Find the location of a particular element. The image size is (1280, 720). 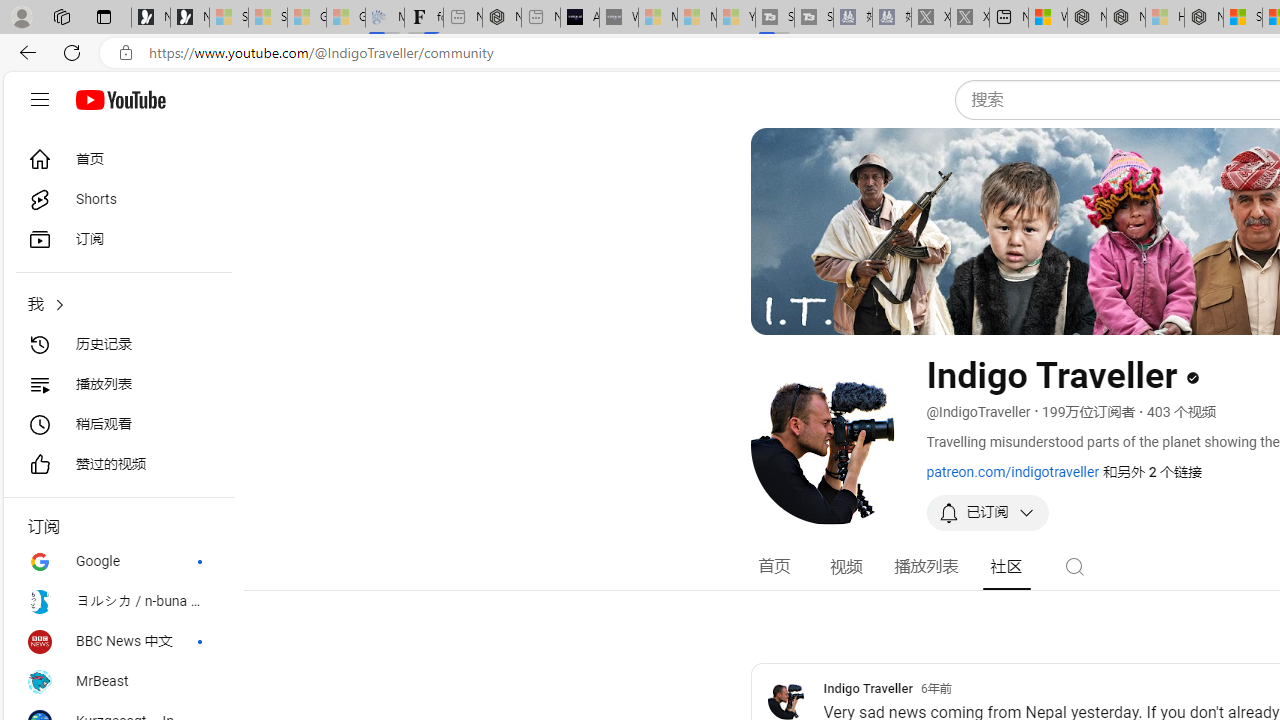

Nordace - Nordace Siena Is Not An Ordinary Backpack is located at coordinates (1204, 18).